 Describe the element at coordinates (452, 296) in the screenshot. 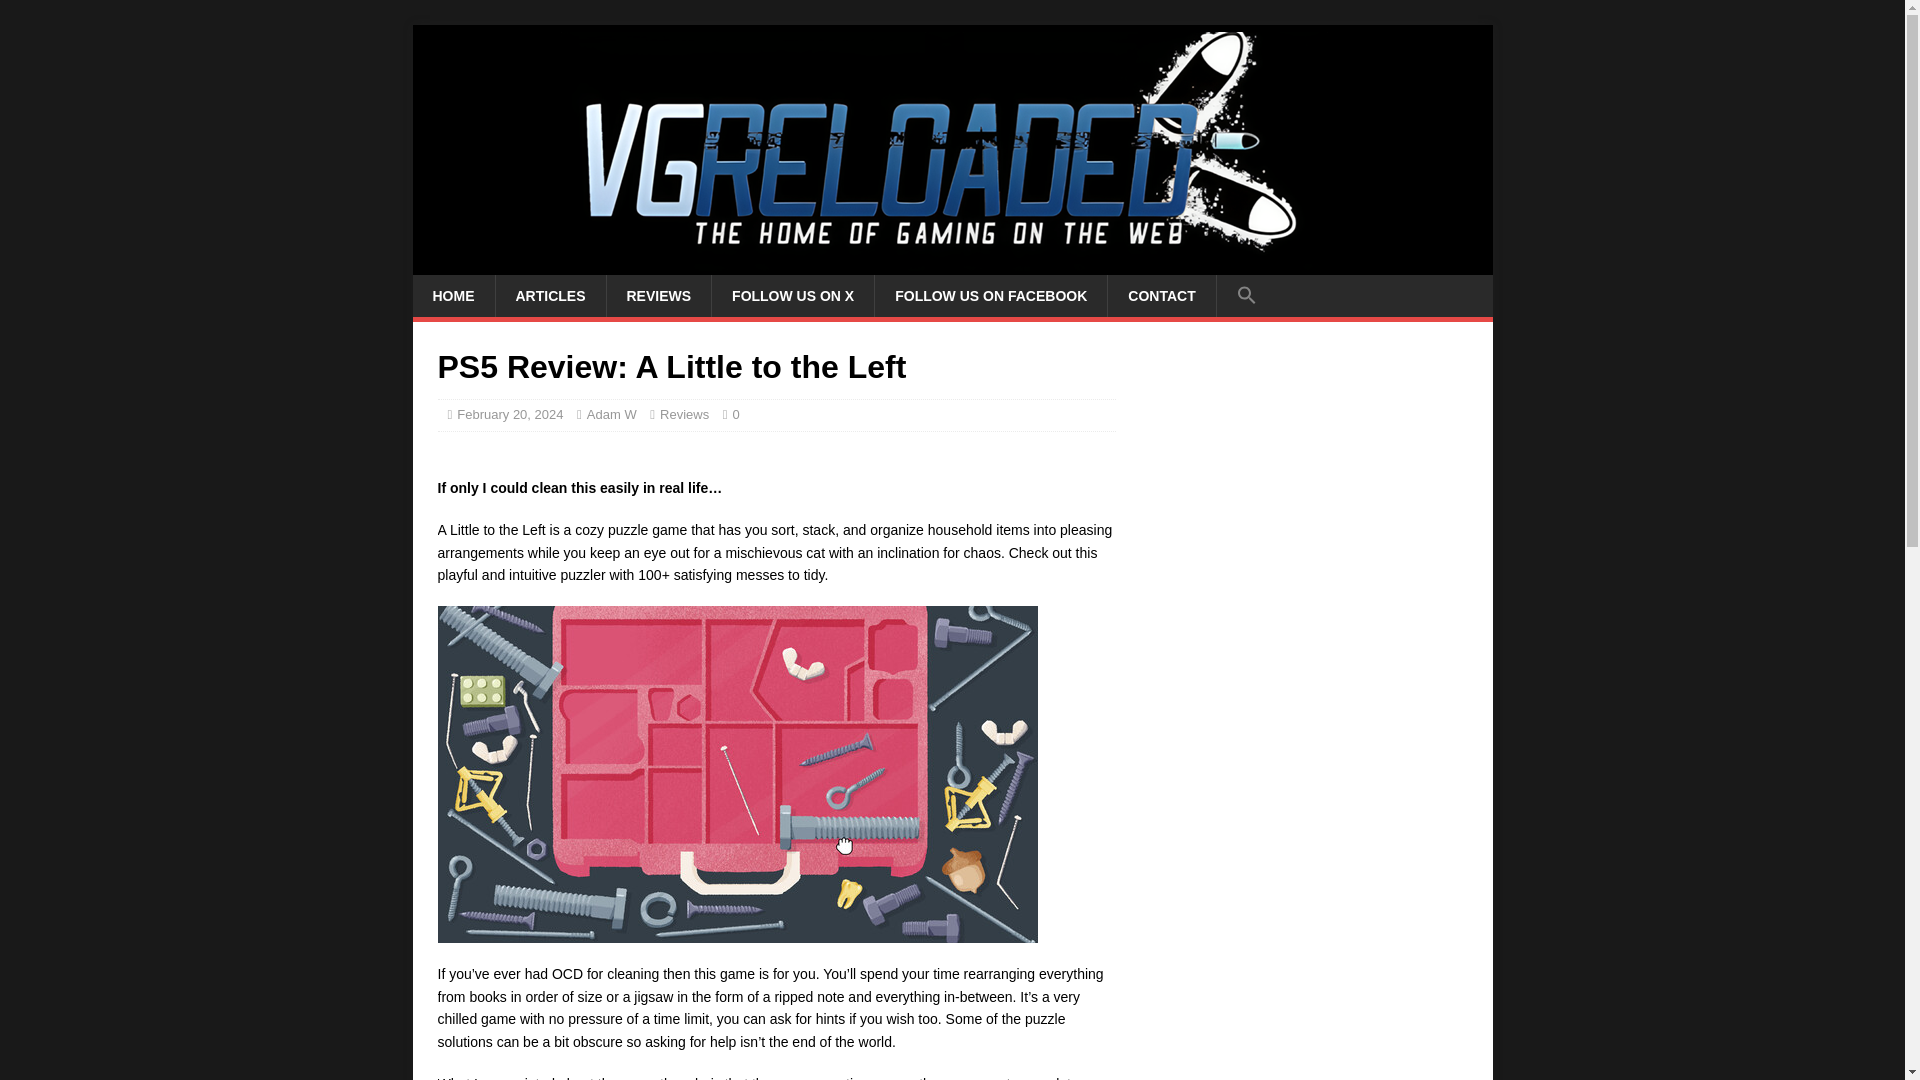

I see `HOME` at that location.